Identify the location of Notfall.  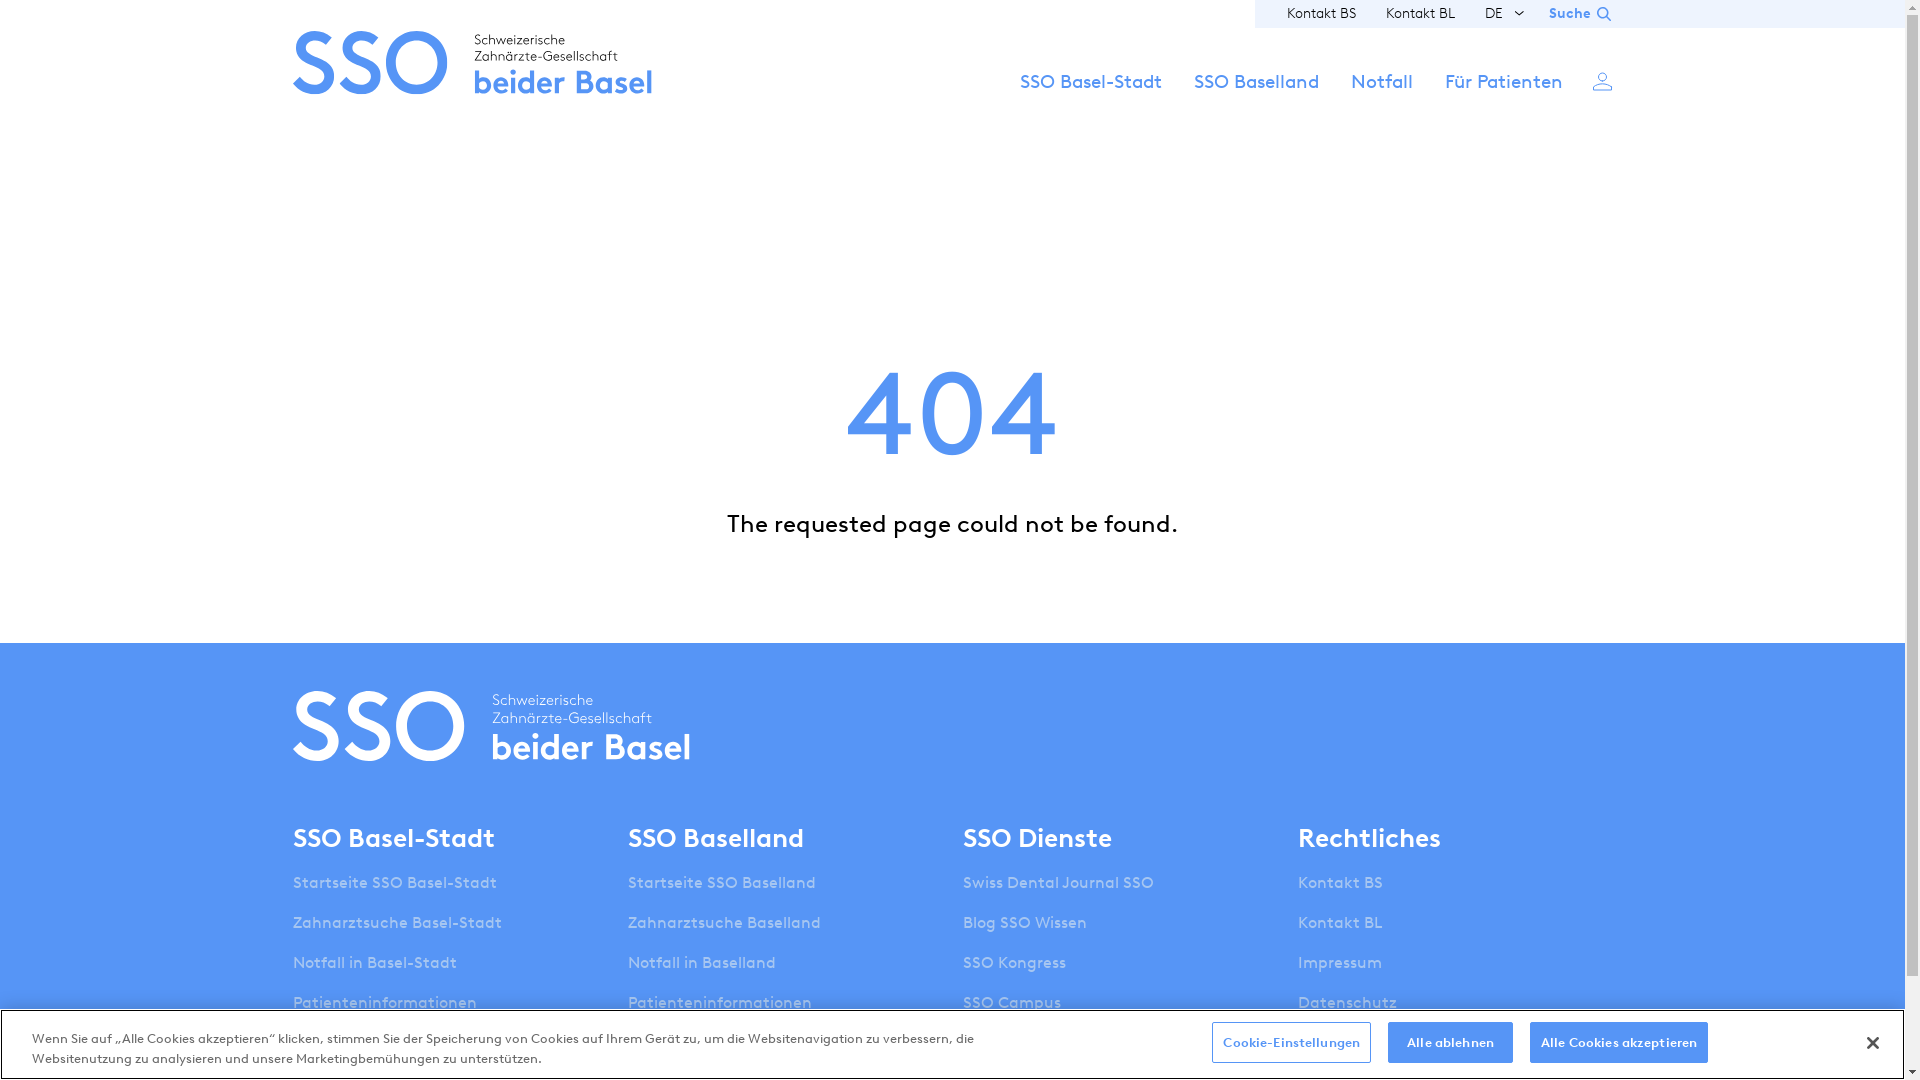
(1381, 100).